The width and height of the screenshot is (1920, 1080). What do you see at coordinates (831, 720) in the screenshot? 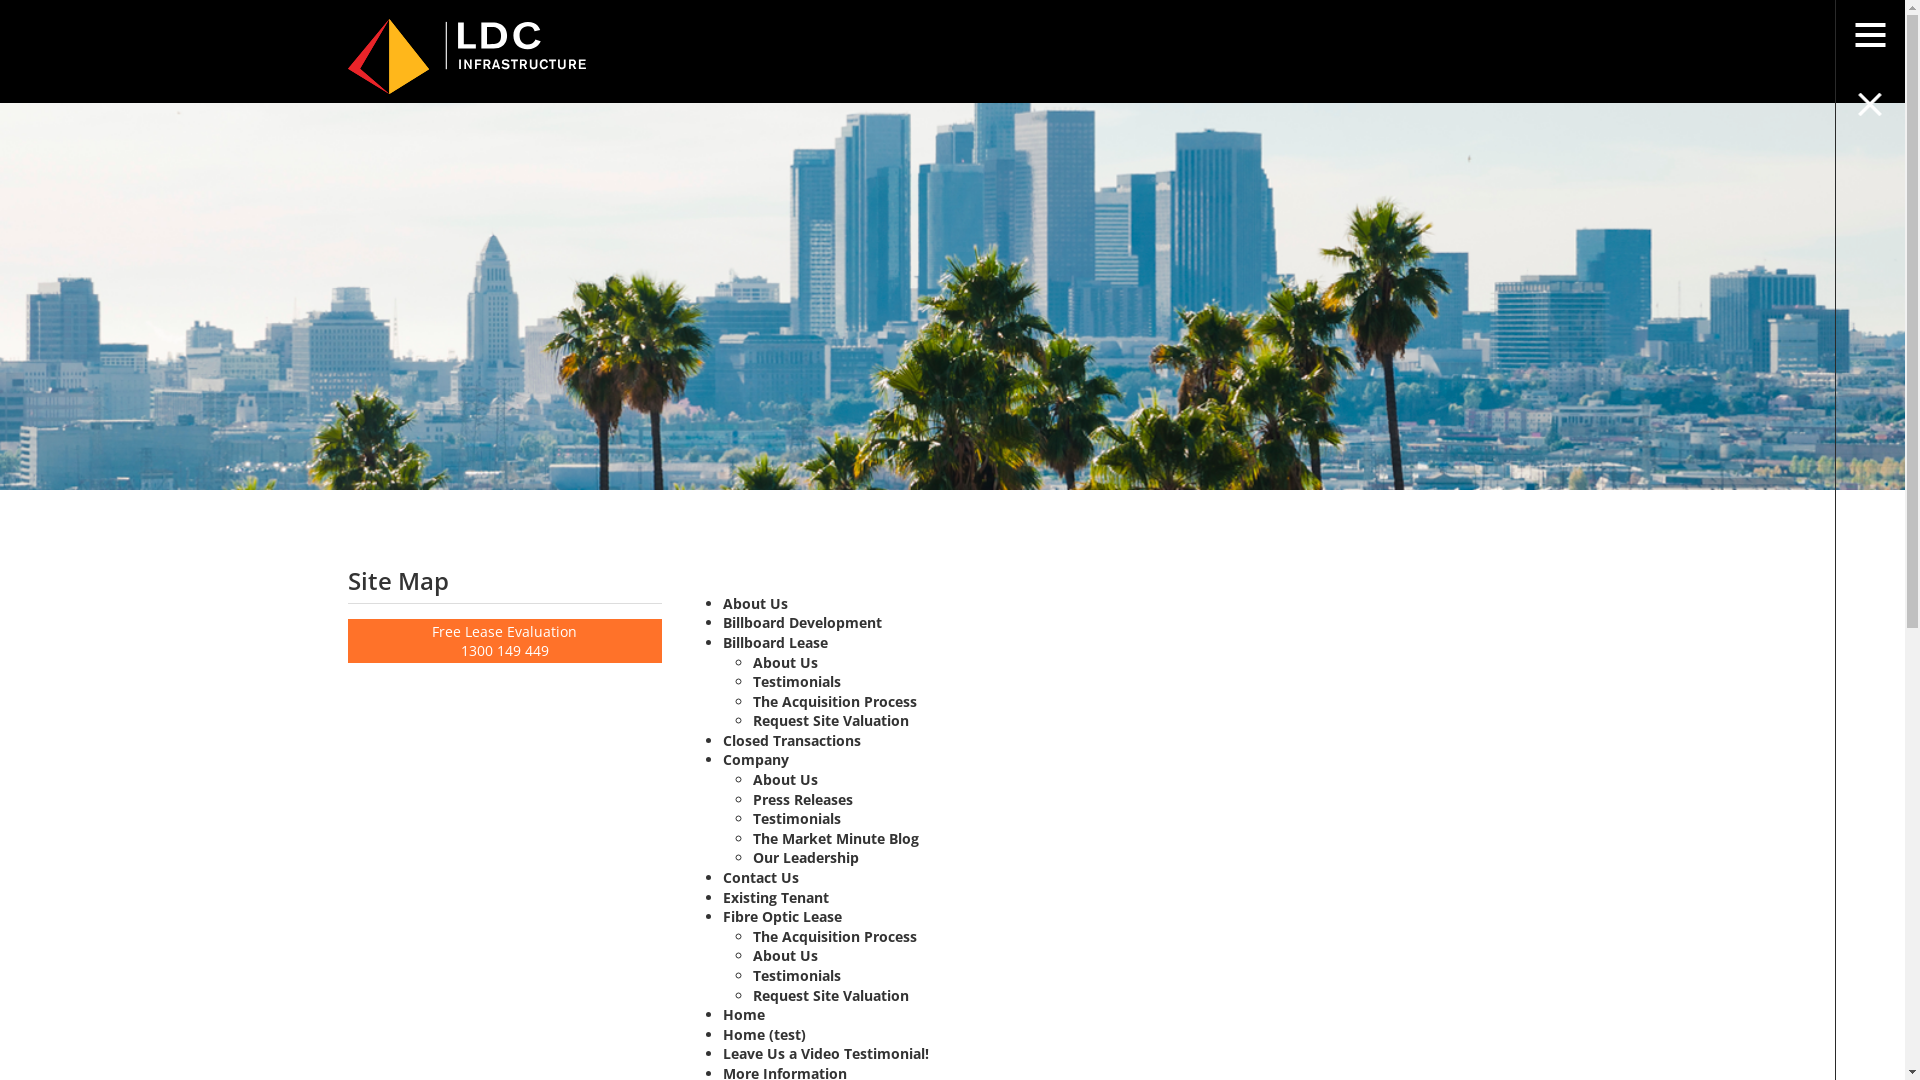
I see `Request Site Valuation` at bounding box center [831, 720].